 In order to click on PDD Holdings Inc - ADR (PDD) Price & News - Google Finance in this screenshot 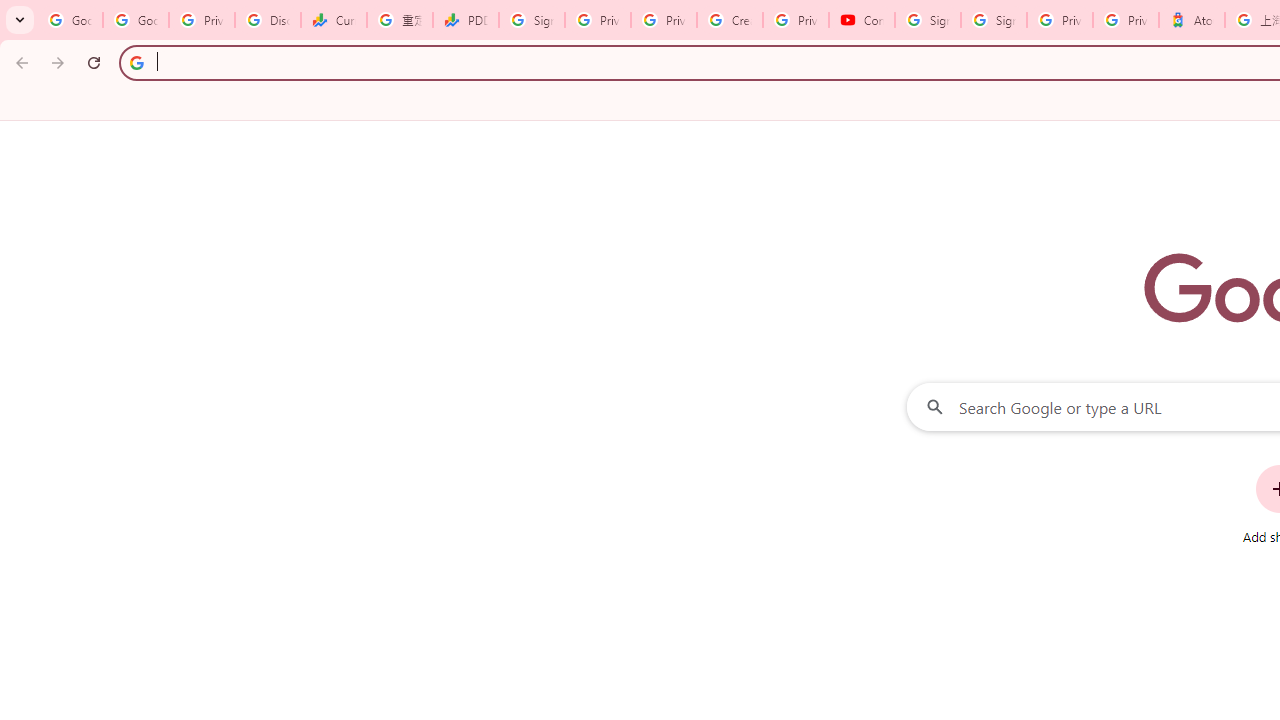, I will do `click(466, 20)`.